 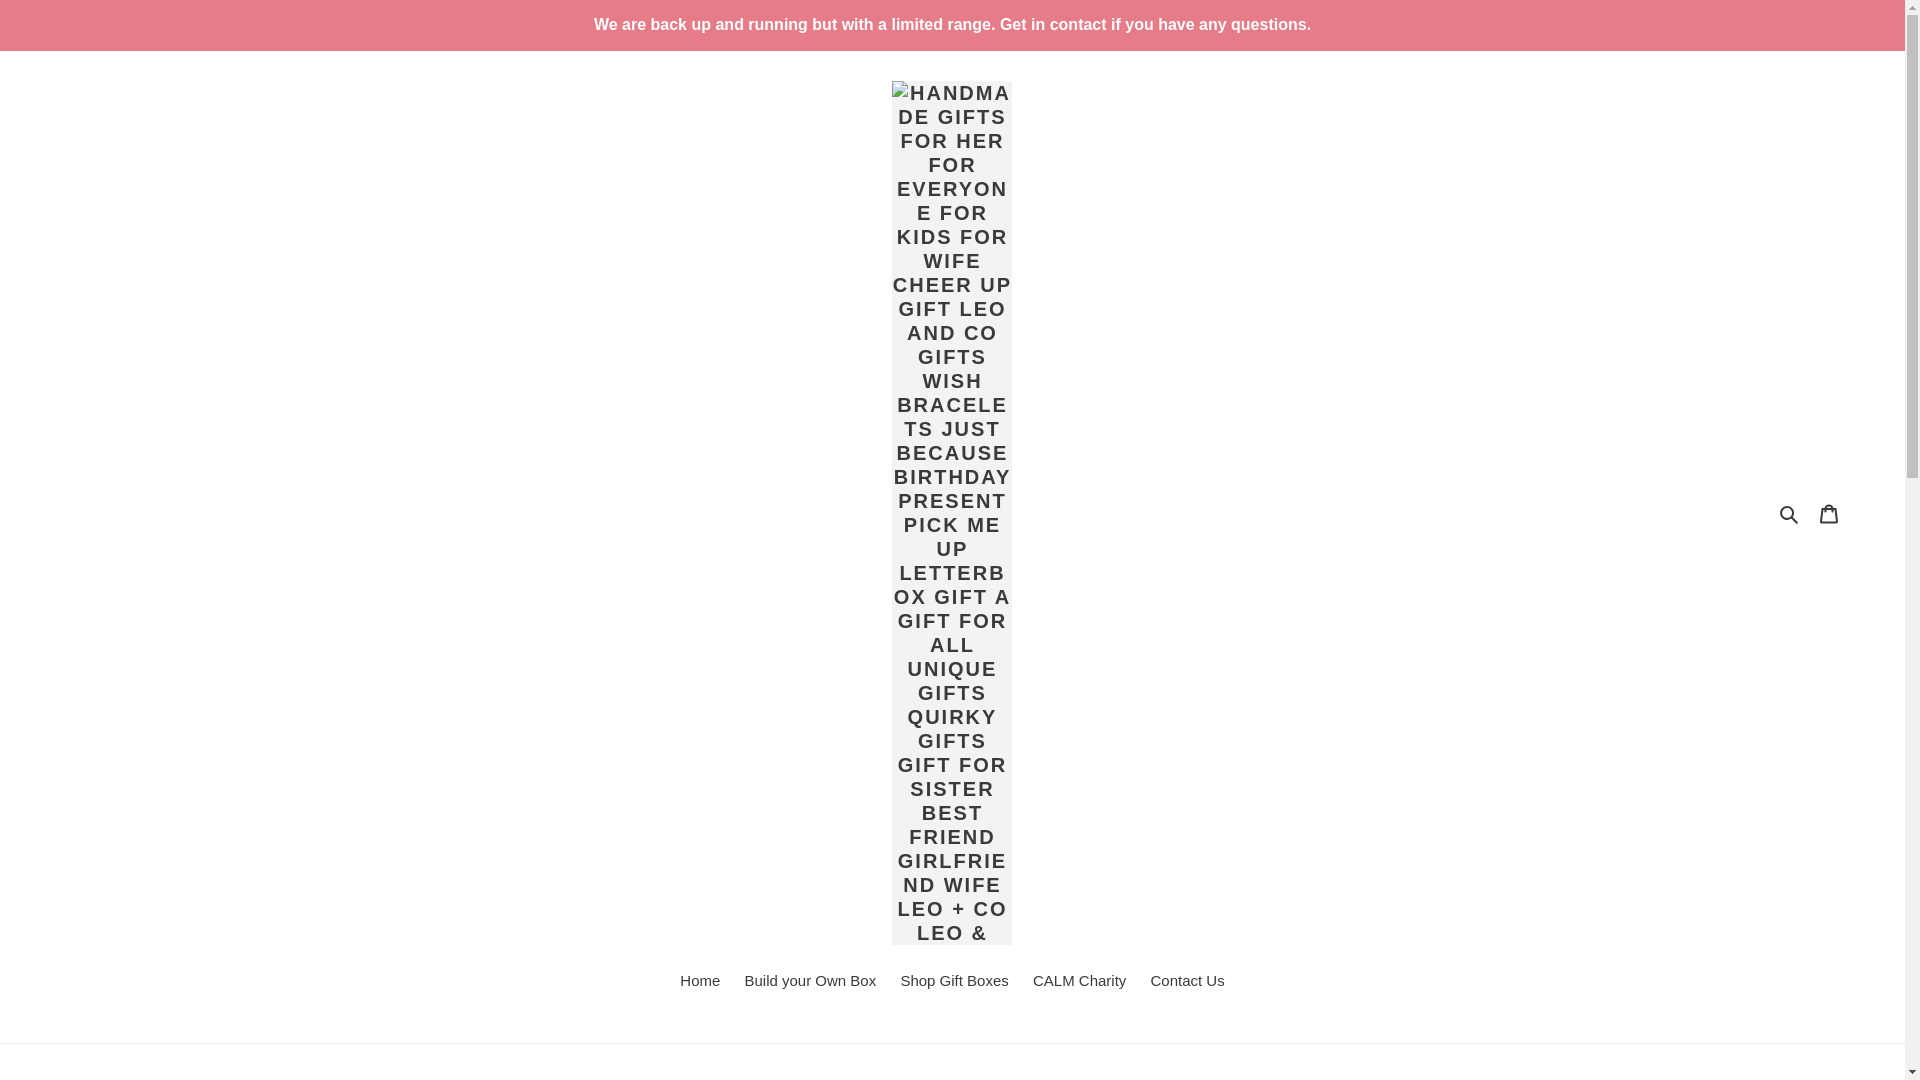 What do you see at coordinates (954, 982) in the screenshot?
I see `Shop Gift Boxes` at bounding box center [954, 982].